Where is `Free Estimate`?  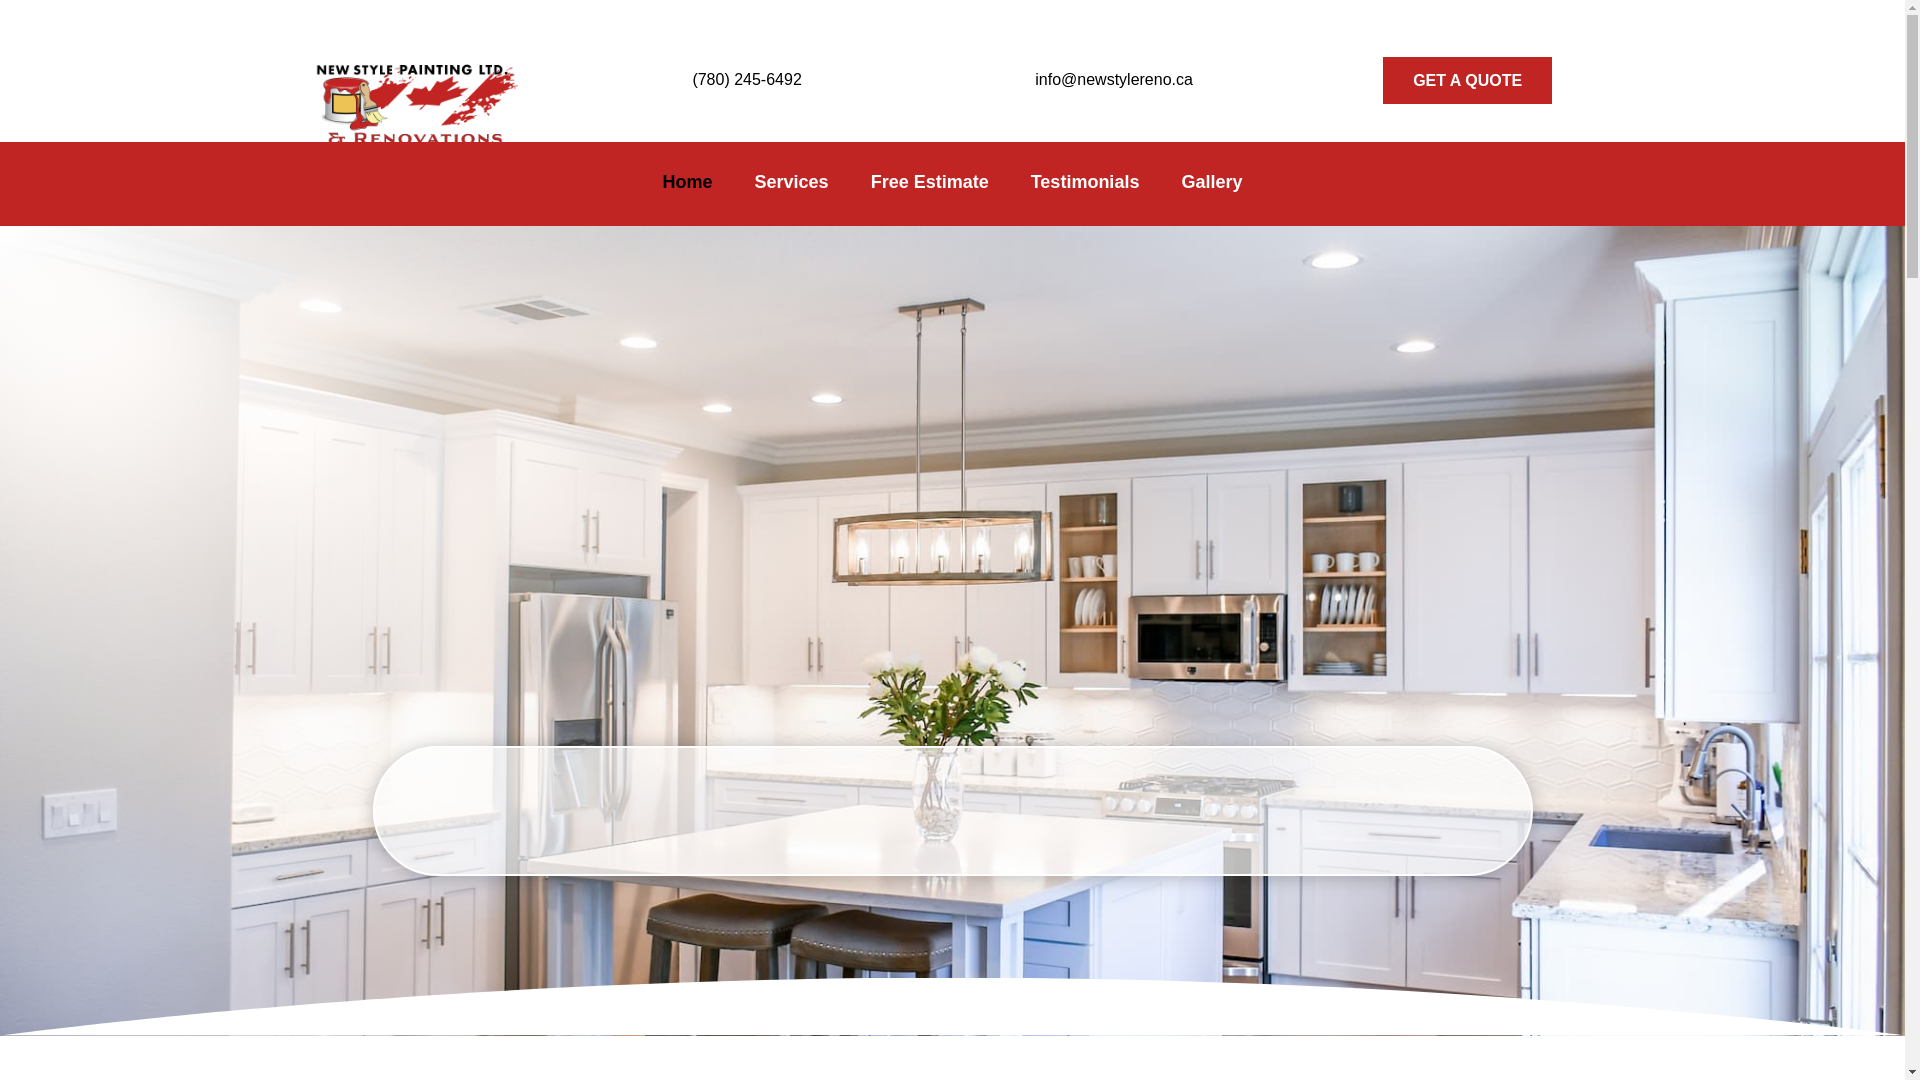
Free Estimate is located at coordinates (929, 185).